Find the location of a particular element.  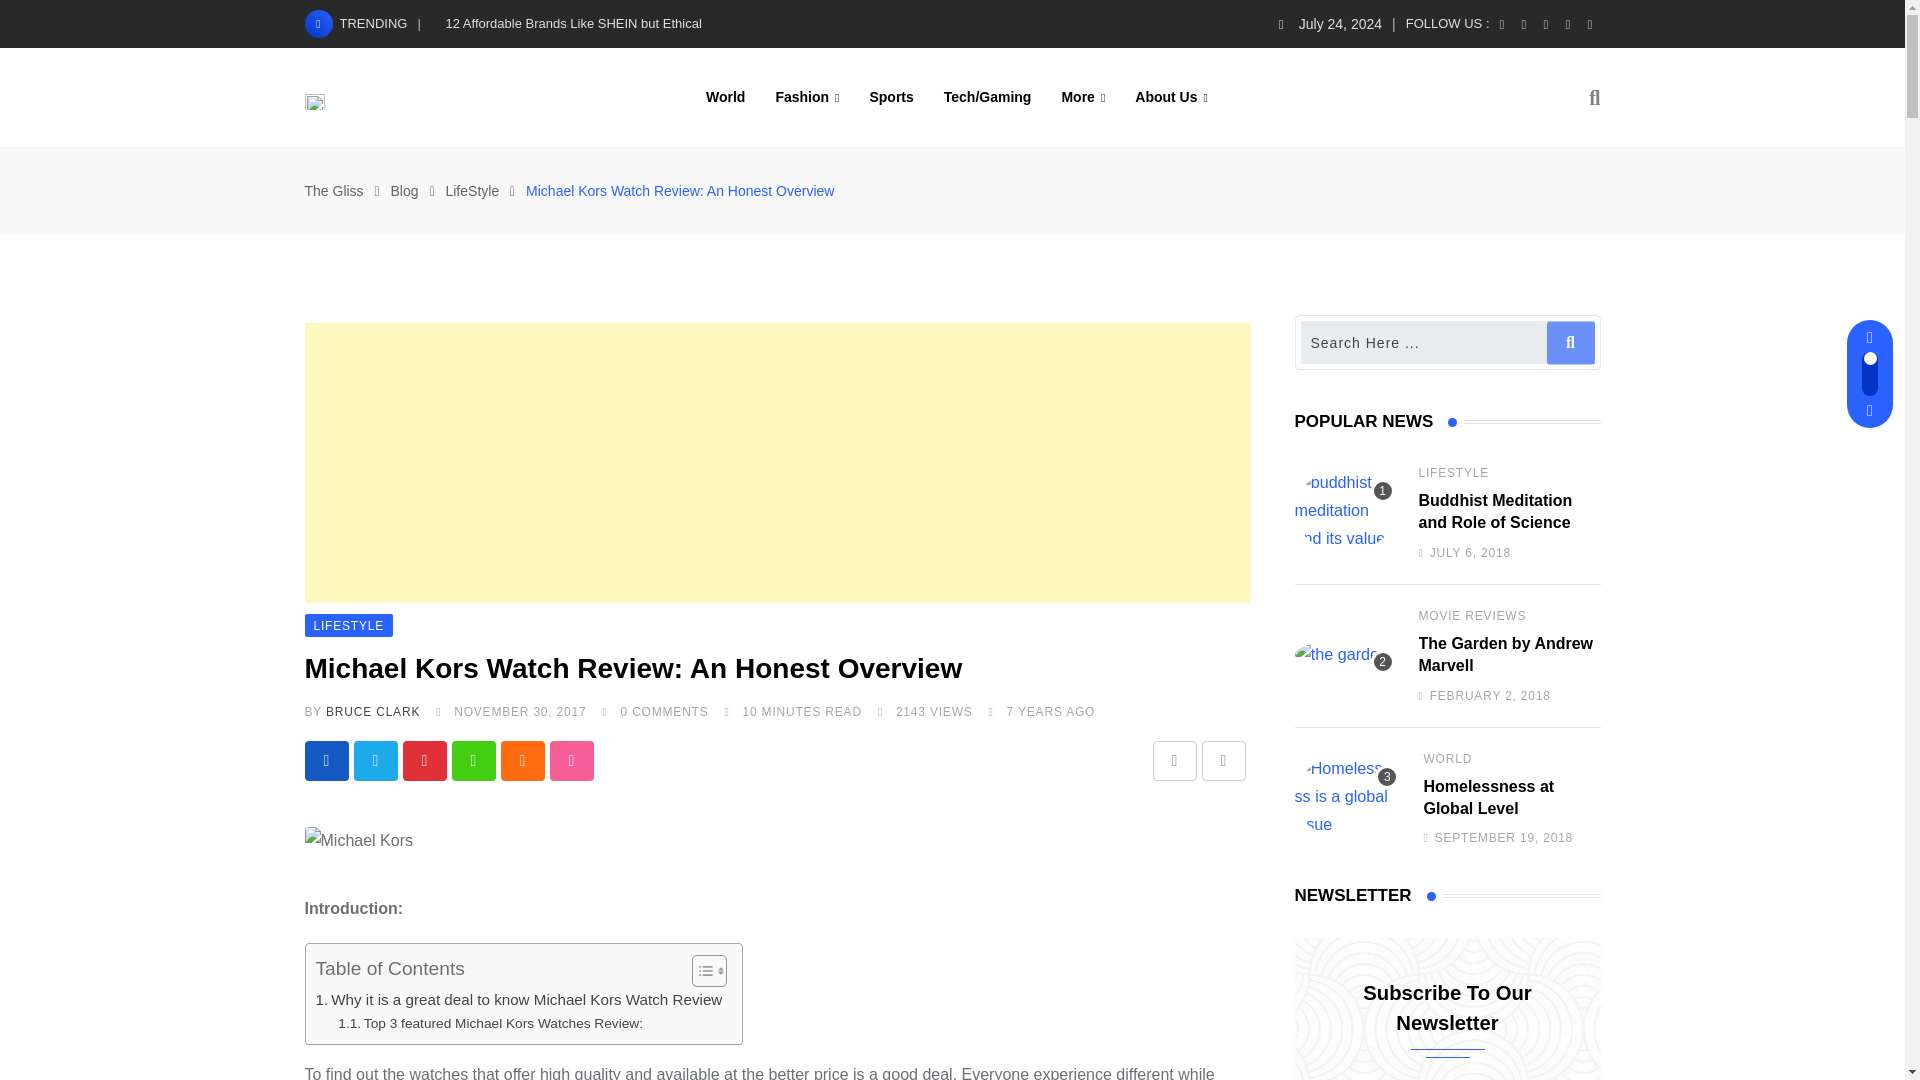

Top 3 featured Michael Kors Watches Review: is located at coordinates (490, 1024).